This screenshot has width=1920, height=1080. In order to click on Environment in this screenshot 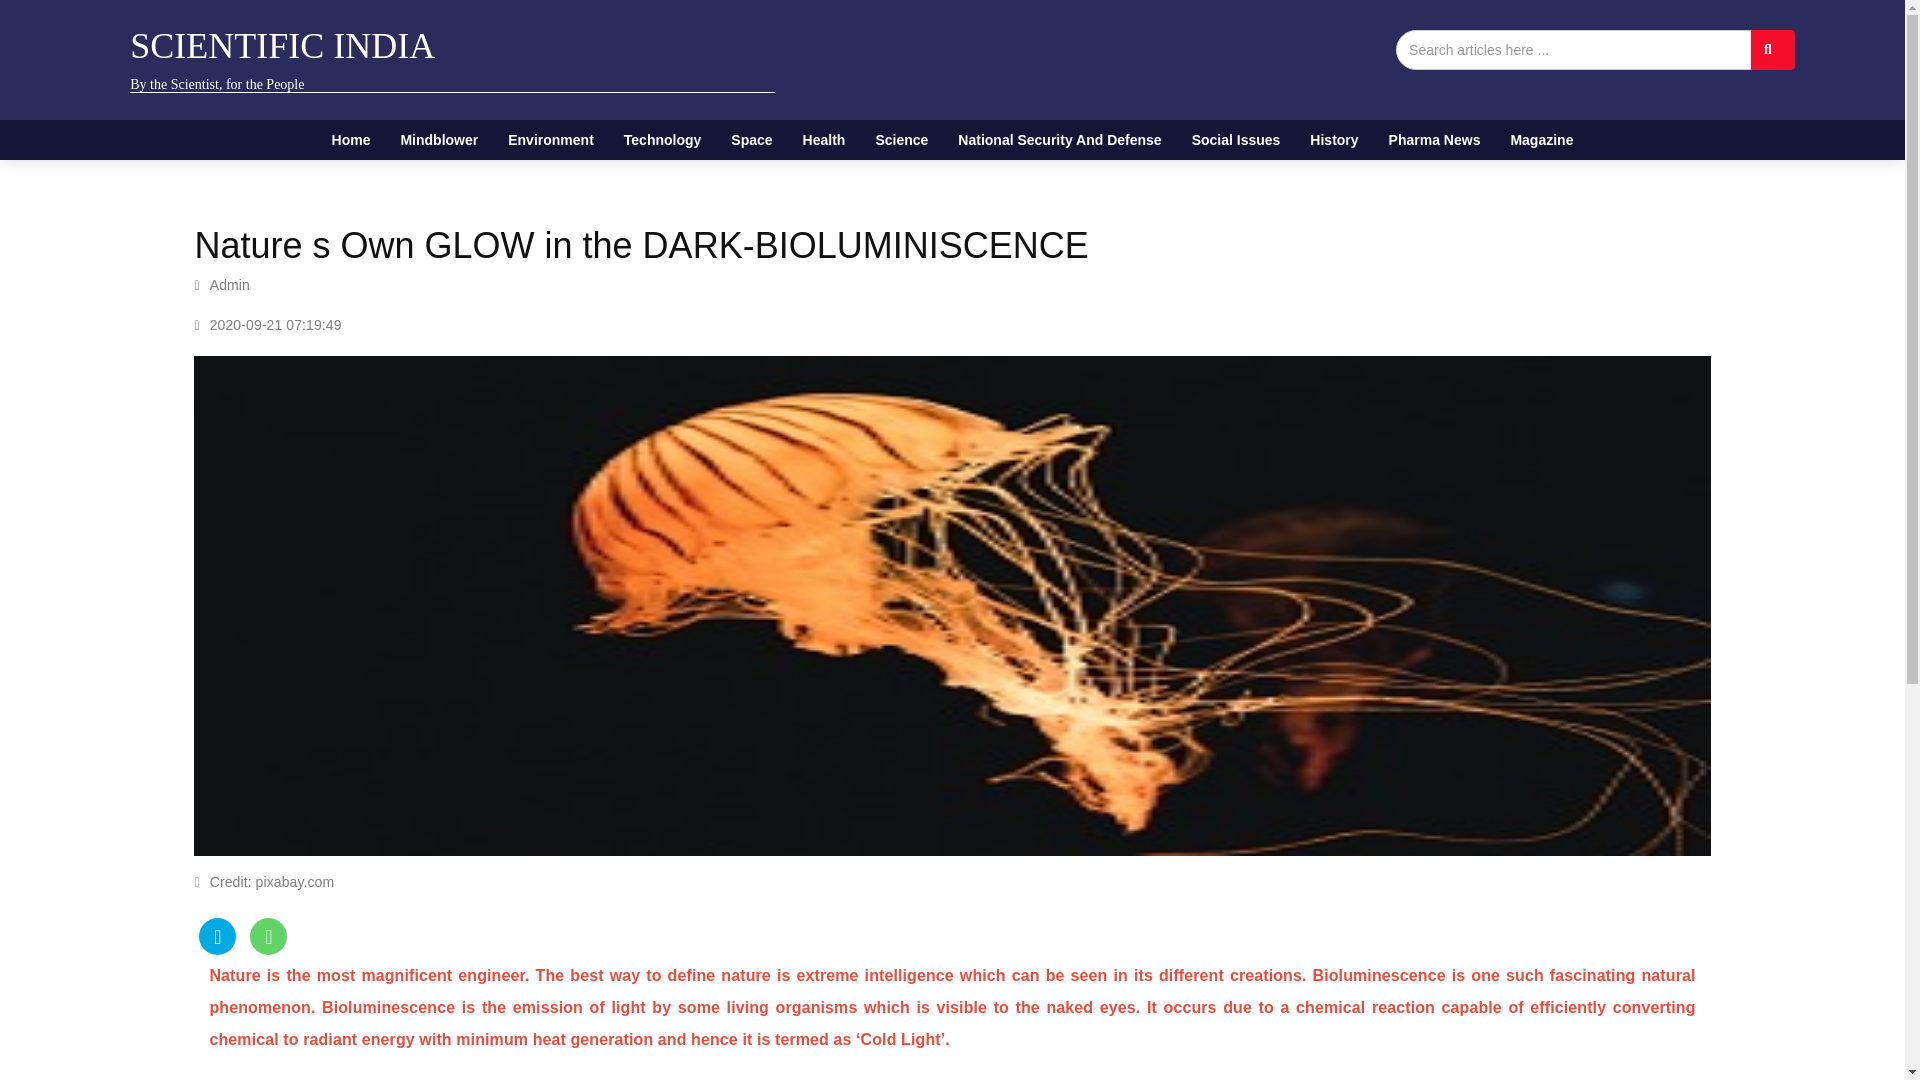, I will do `click(550, 139)`.